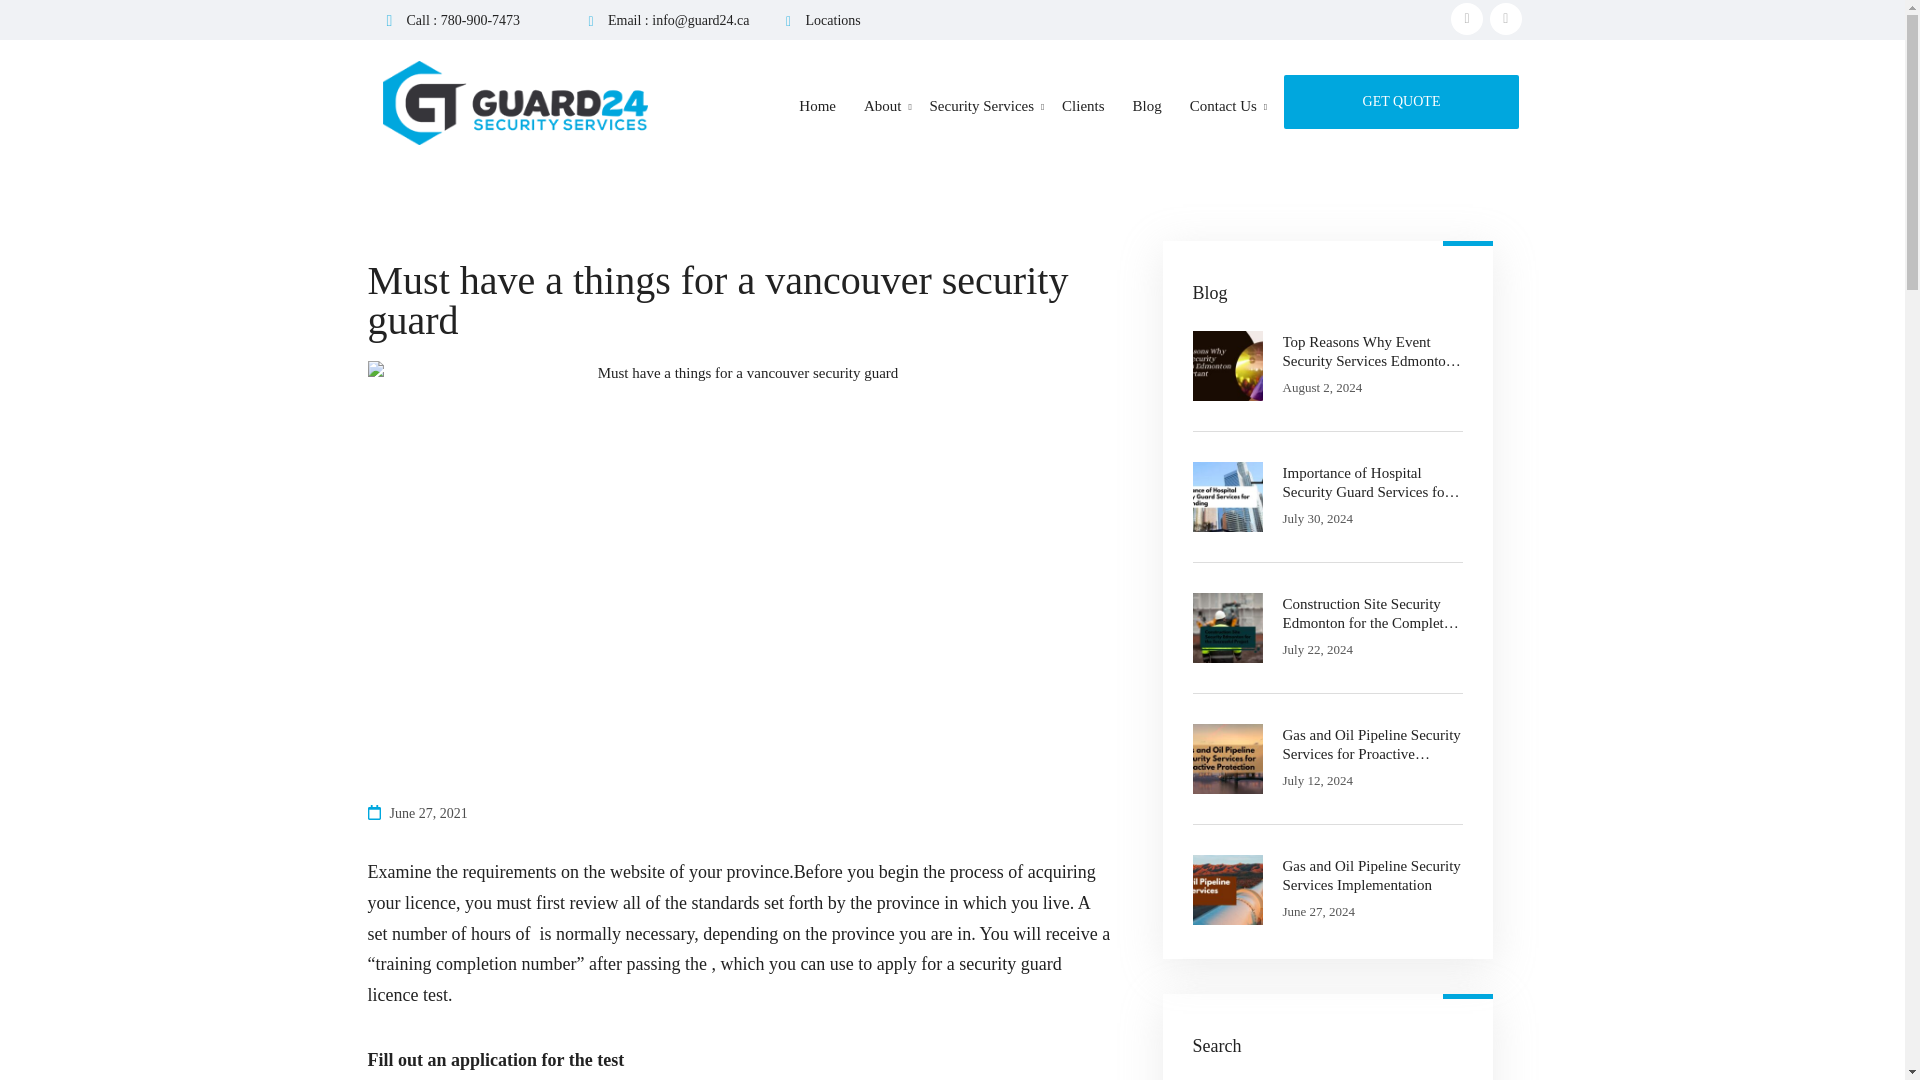 This screenshot has height=1080, width=1920. Describe the element at coordinates (1401, 101) in the screenshot. I see `GET QUOTE` at that location.